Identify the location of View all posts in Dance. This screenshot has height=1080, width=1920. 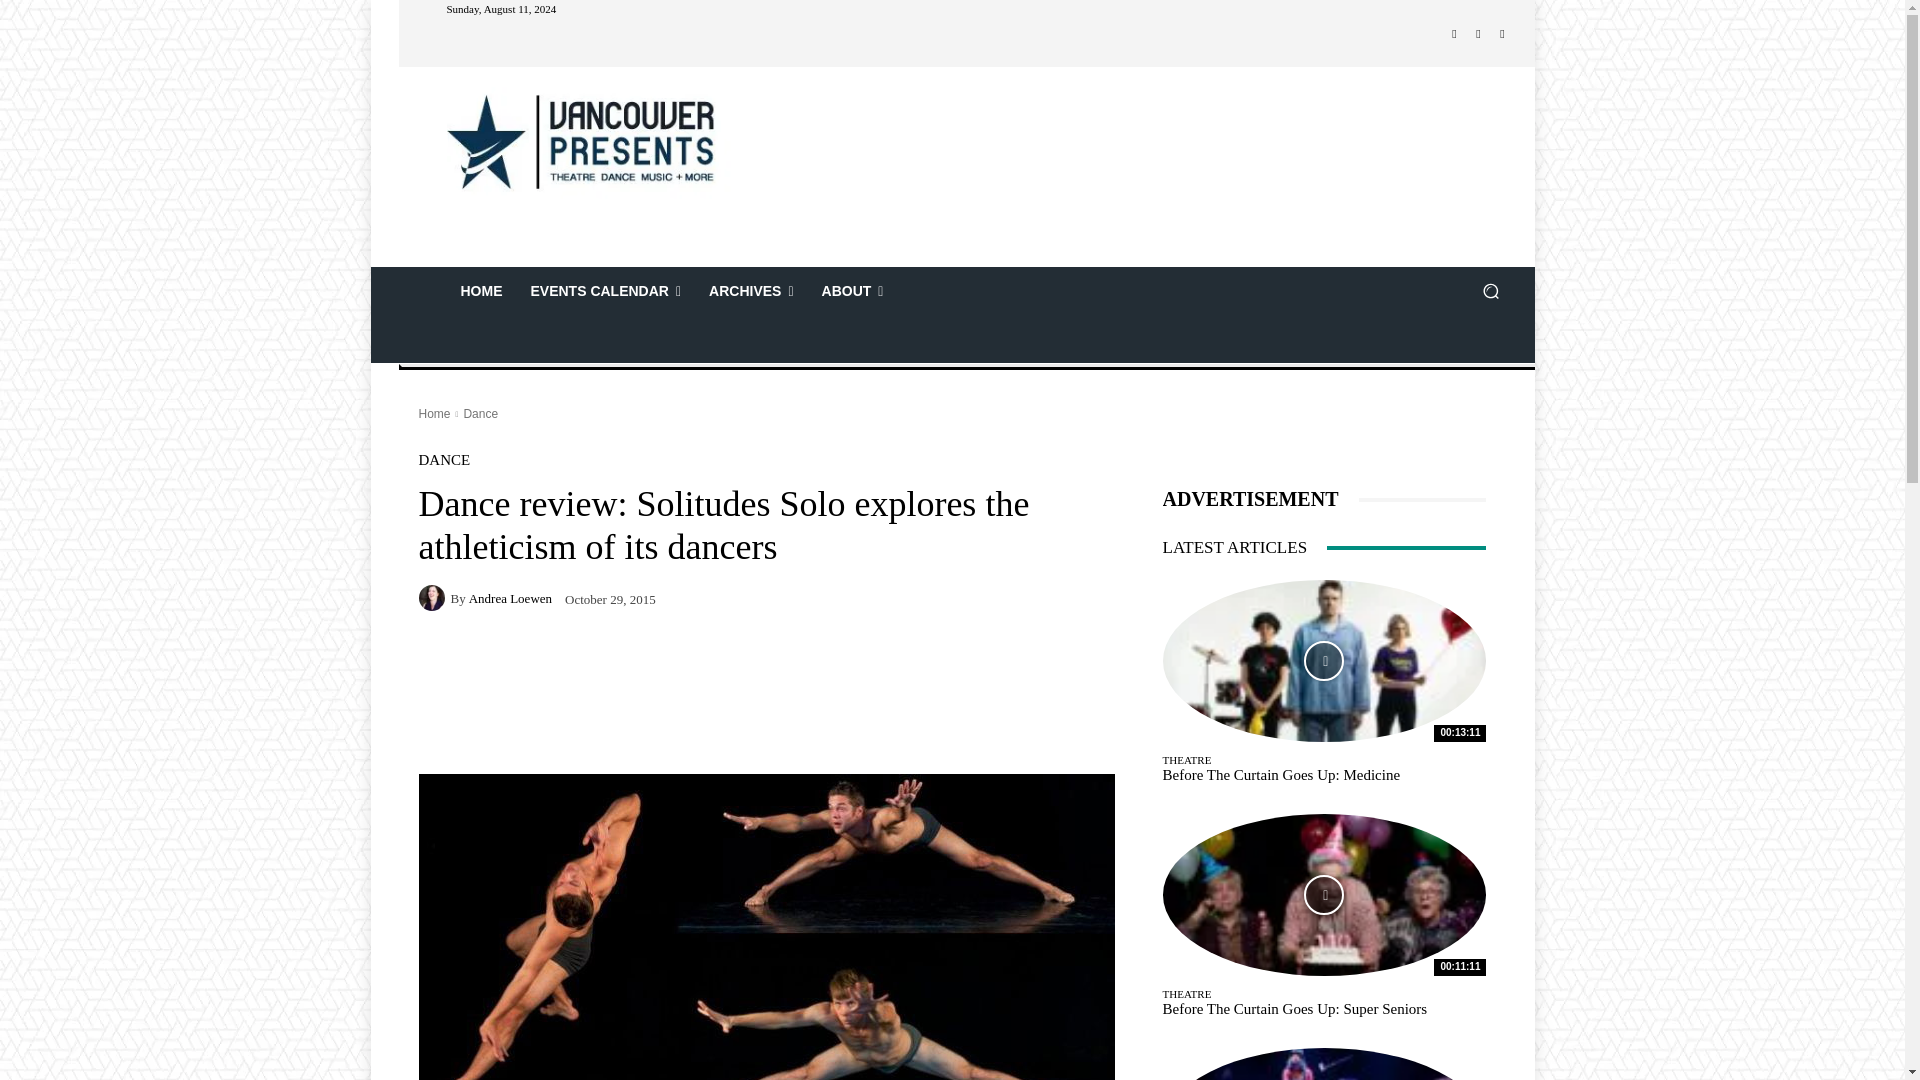
(480, 414).